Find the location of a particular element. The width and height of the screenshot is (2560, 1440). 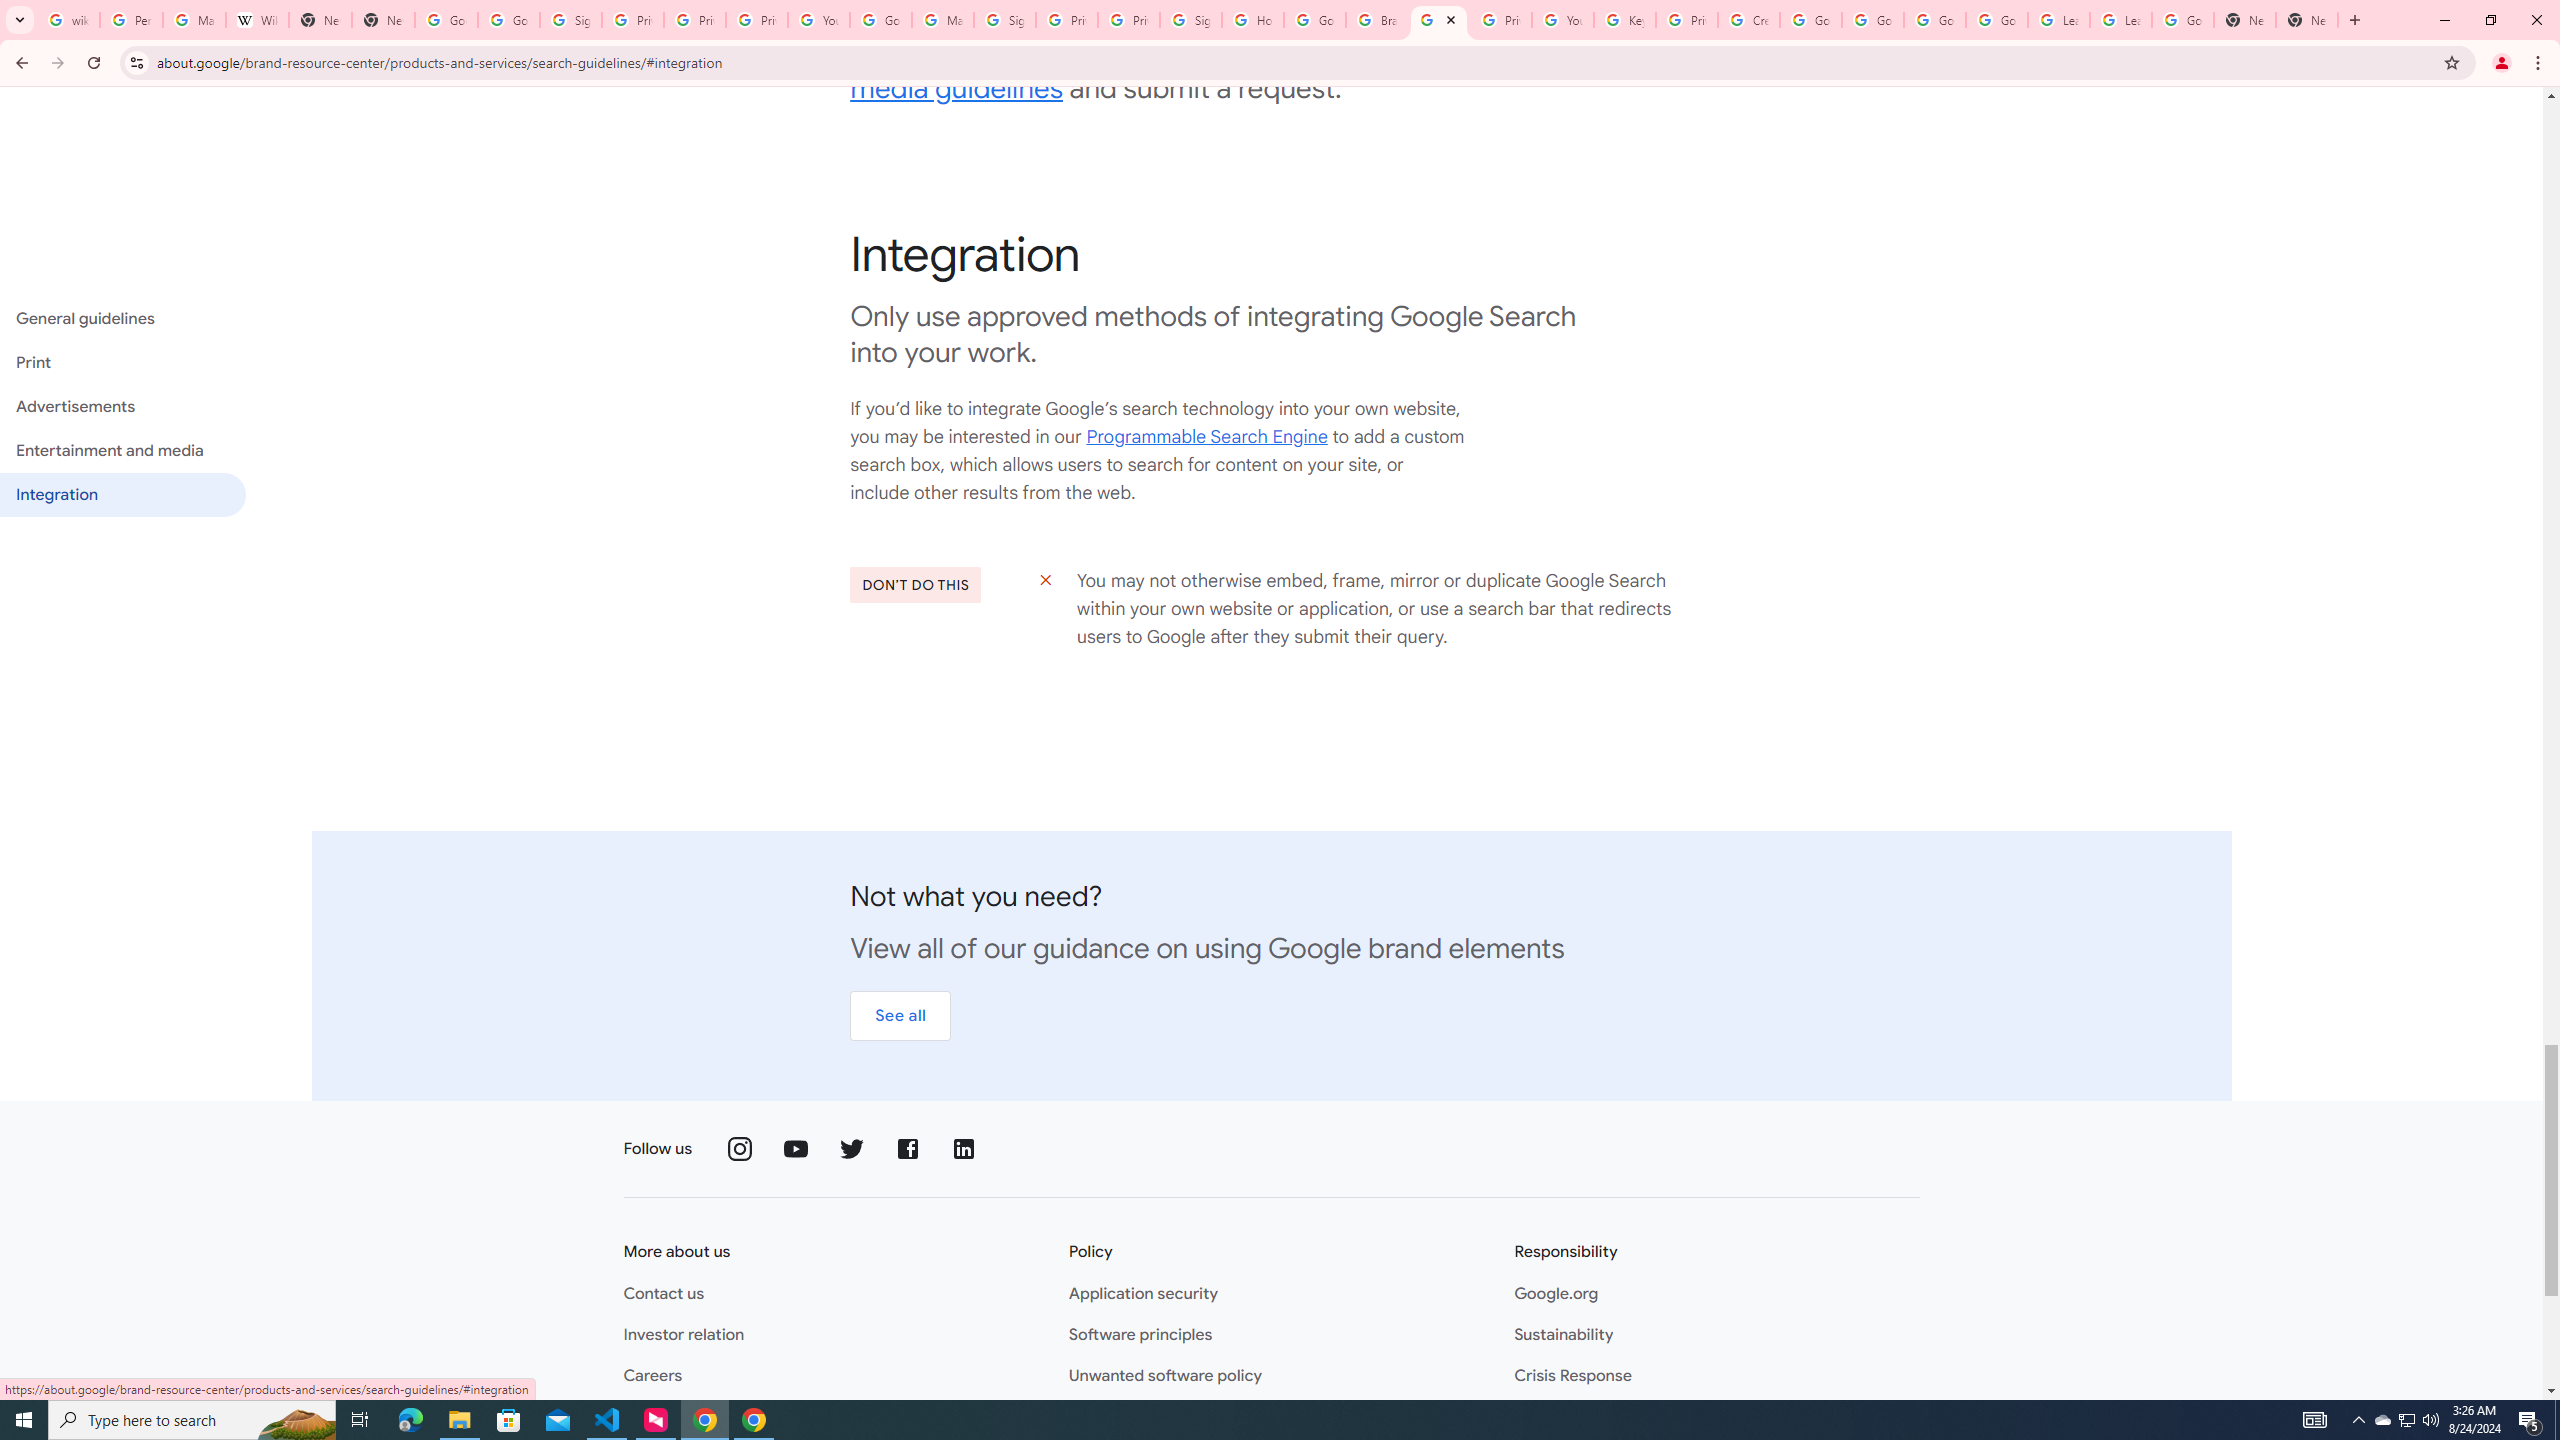

YouTube is located at coordinates (819, 20).